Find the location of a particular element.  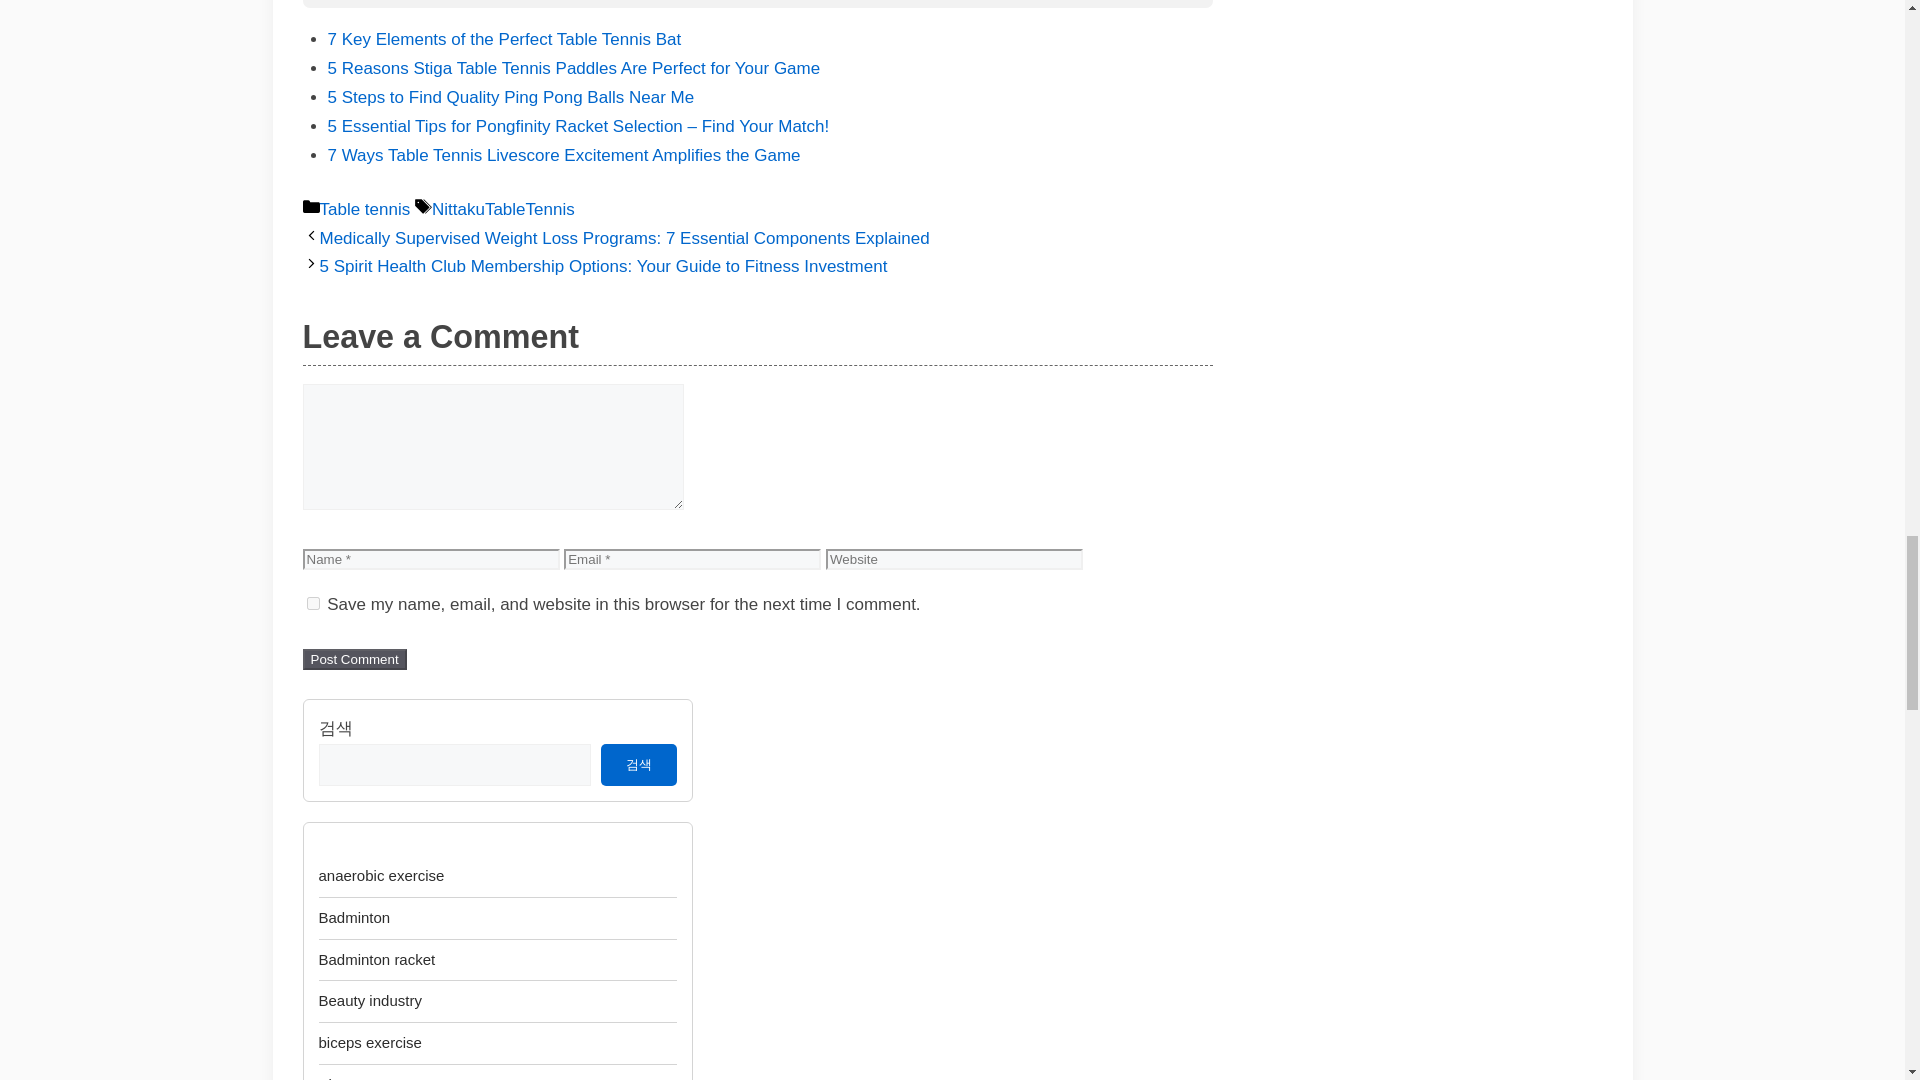

5 Steps to Find Quality Ping Pong Balls Near Me is located at coordinates (512, 96).